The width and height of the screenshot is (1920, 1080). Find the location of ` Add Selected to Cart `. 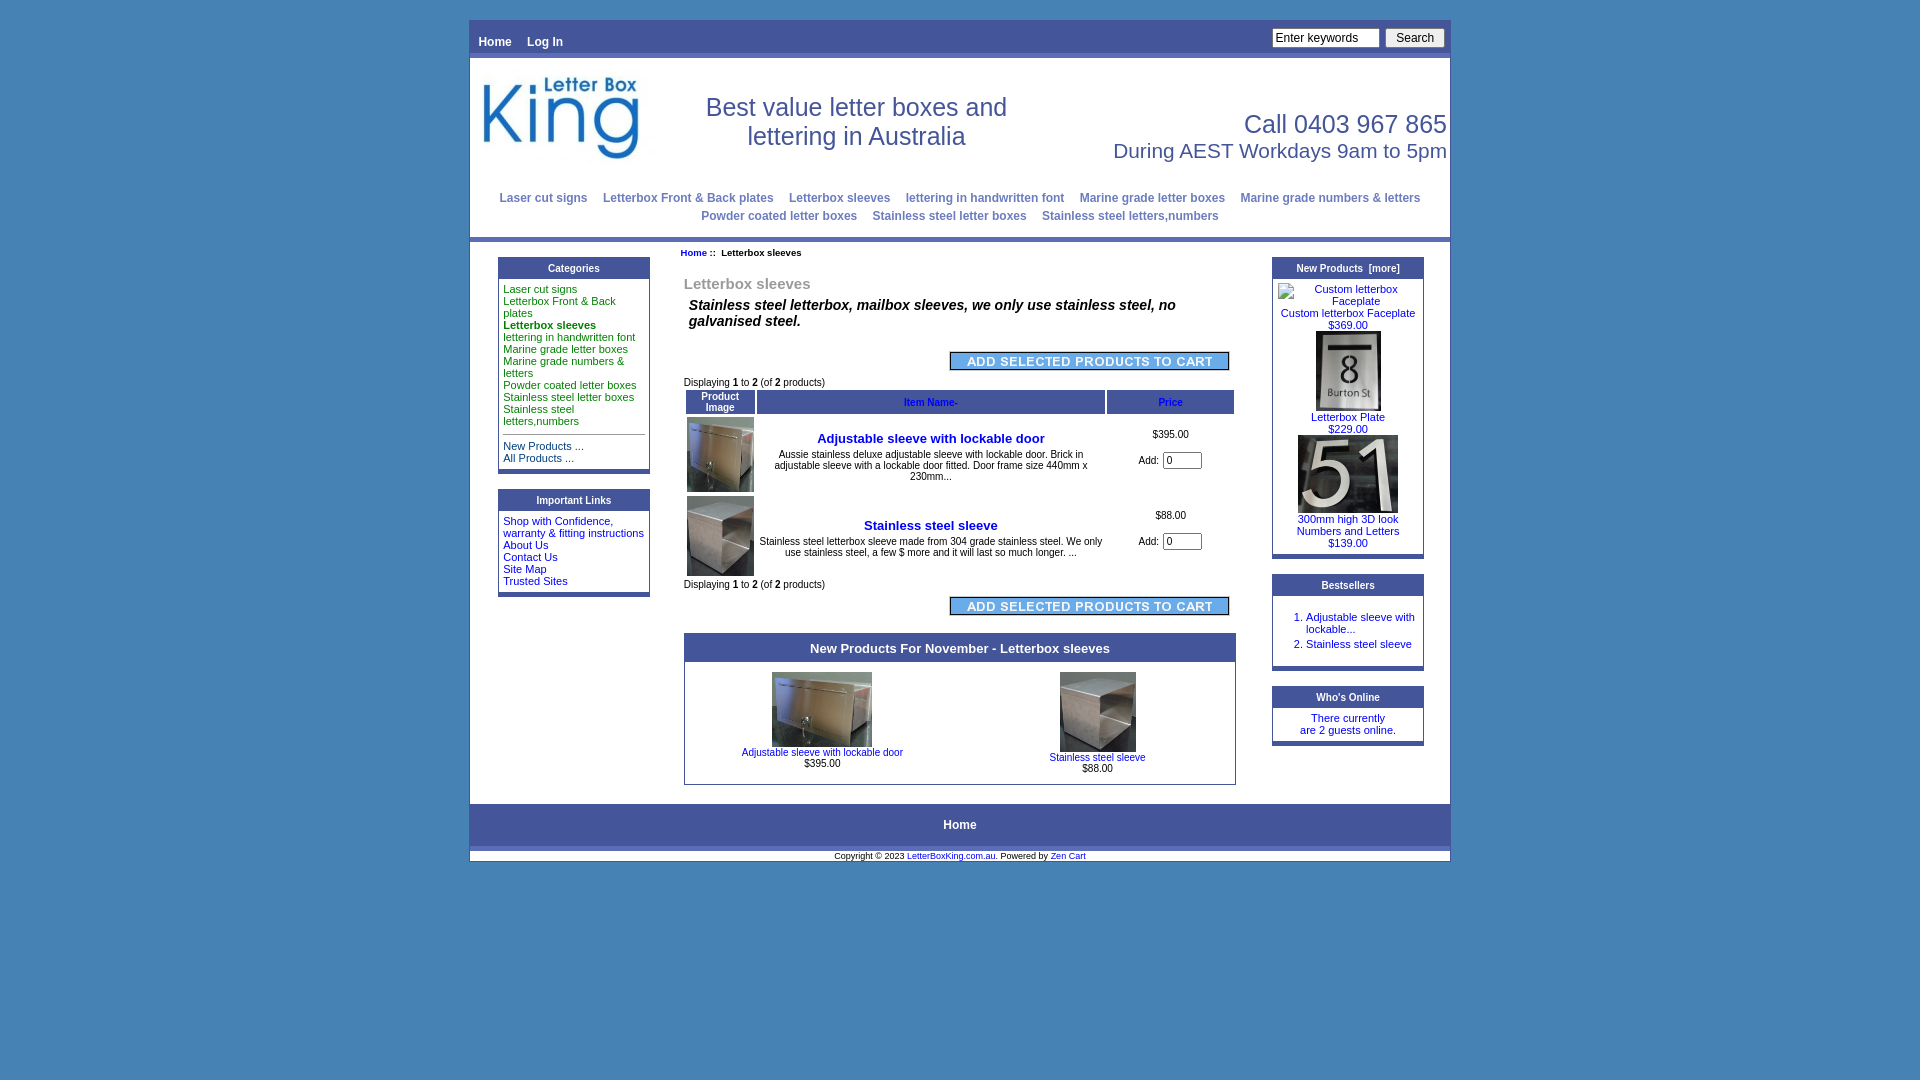

 Add Selected to Cart  is located at coordinates (1090, 606).